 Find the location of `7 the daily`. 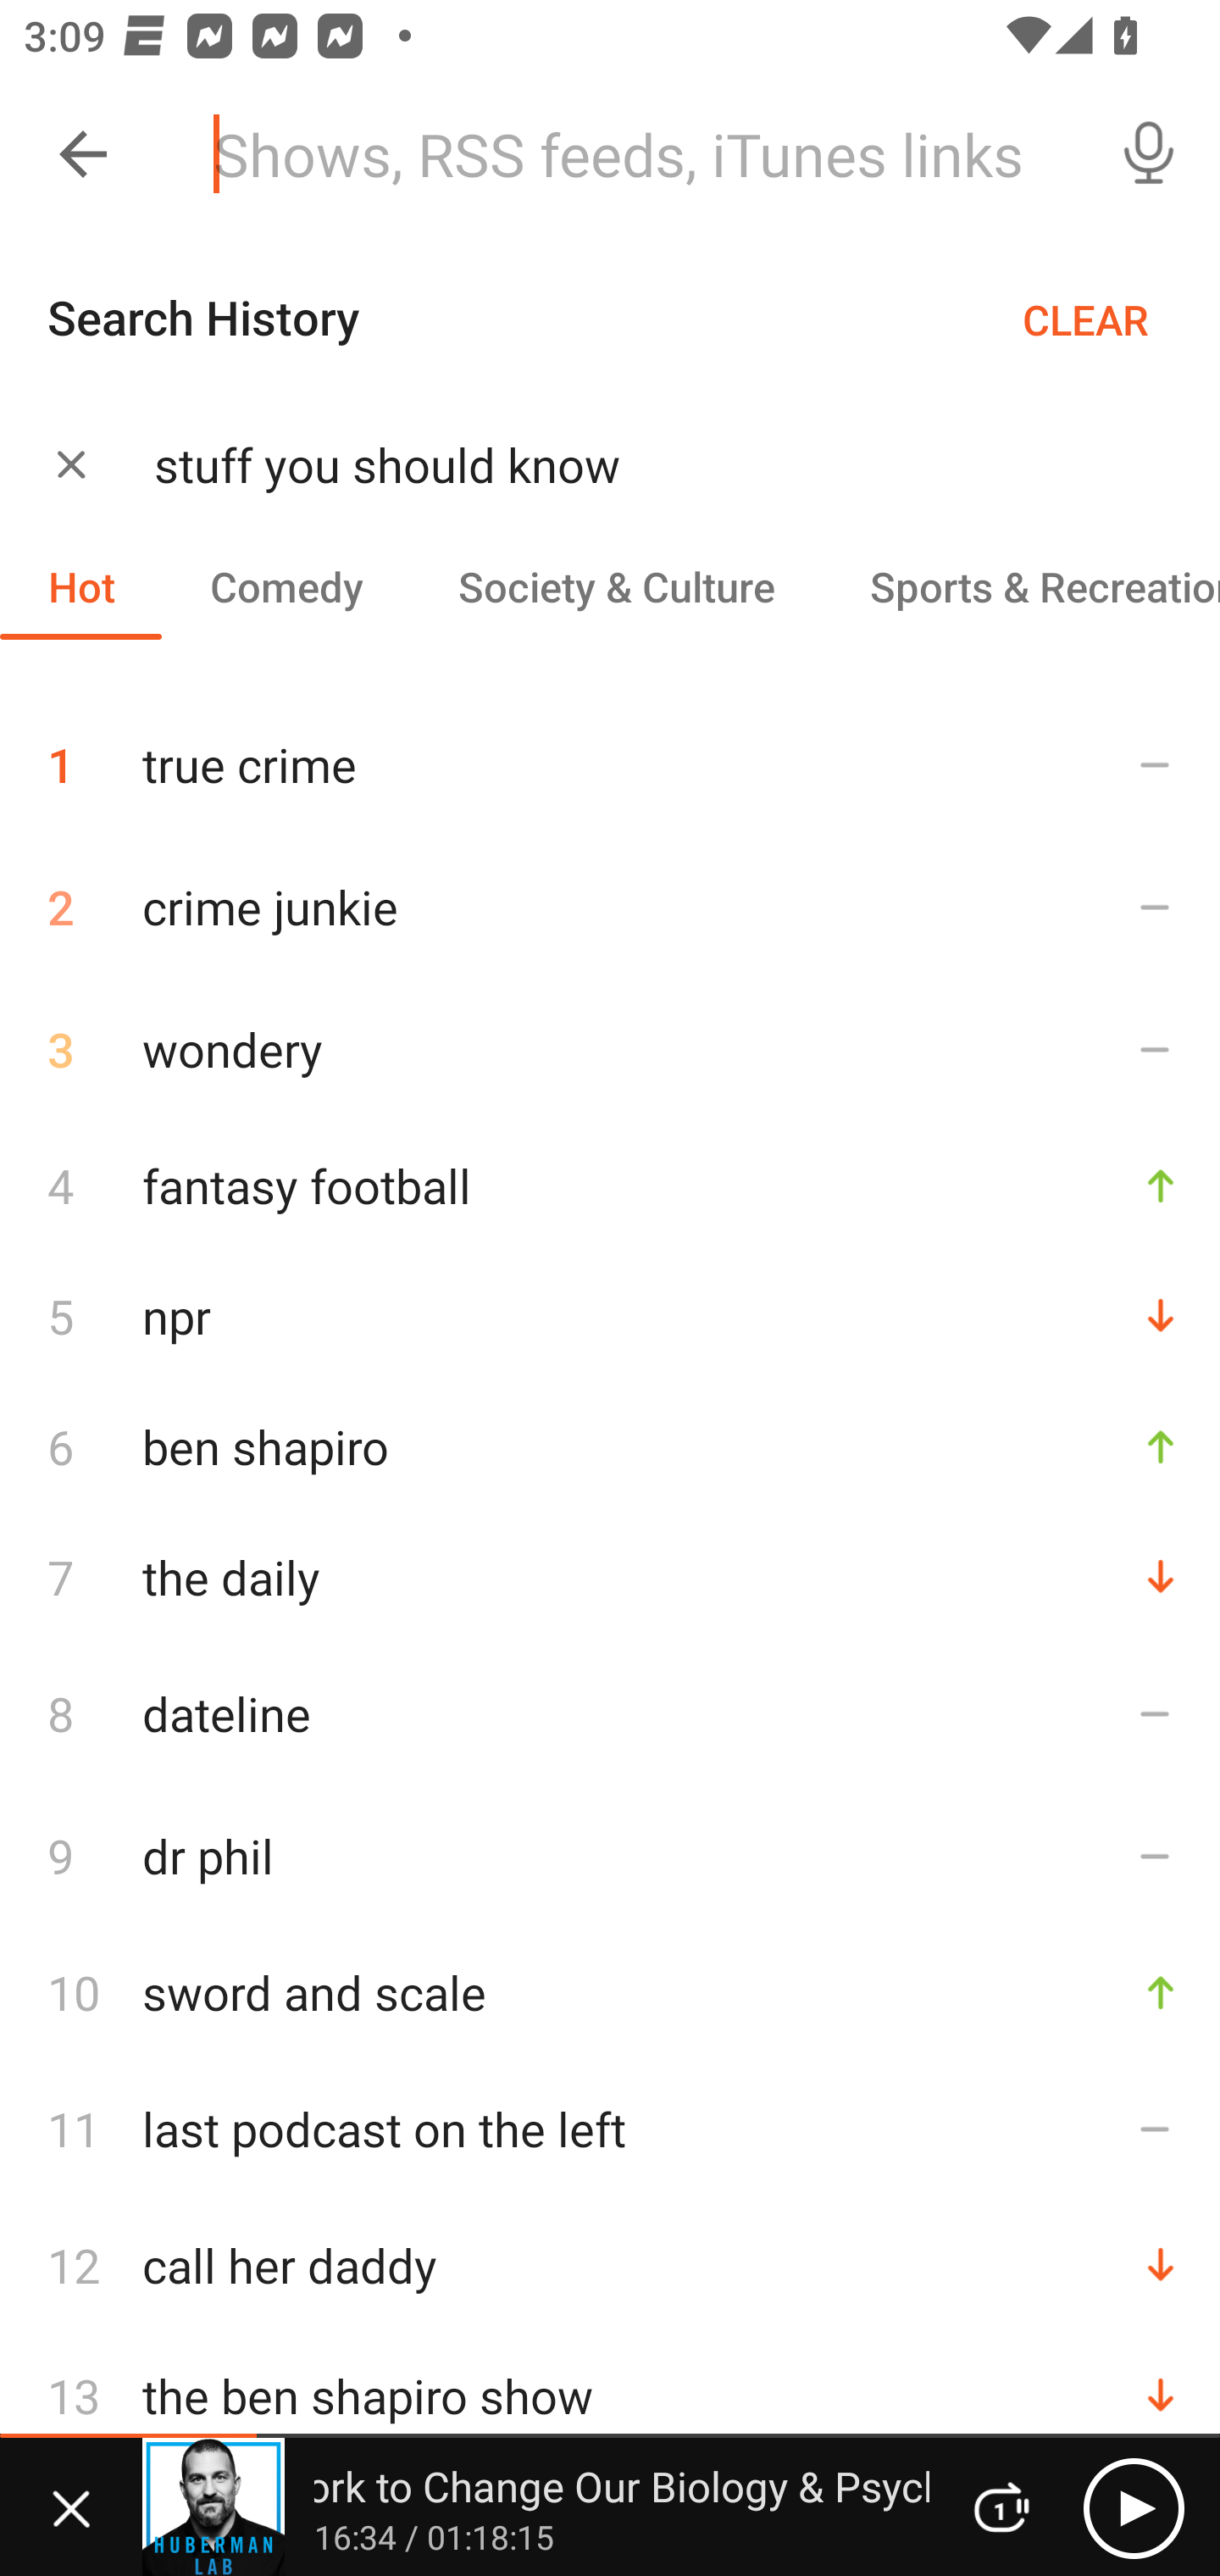

7 the daily is located at coordinates (610, 1578).